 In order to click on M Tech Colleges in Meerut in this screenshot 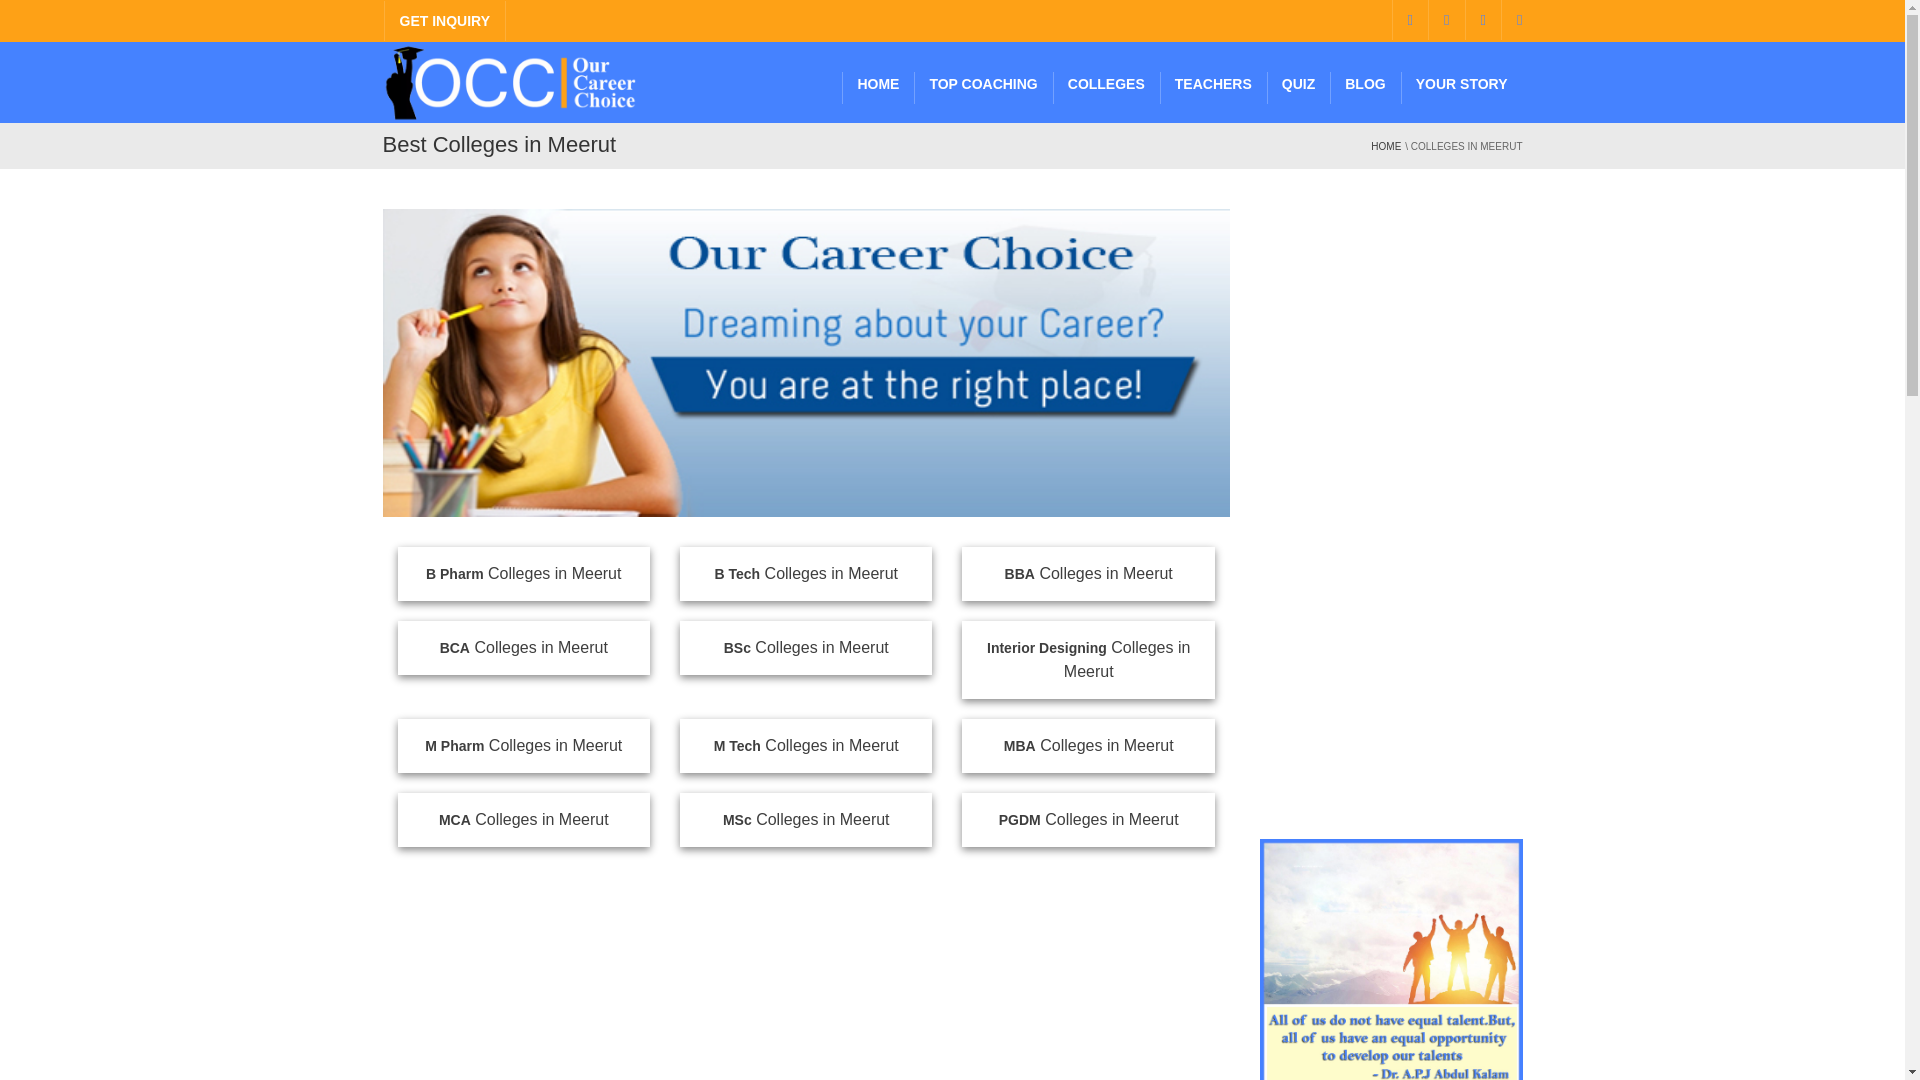, I will do `click(805, 746)`.